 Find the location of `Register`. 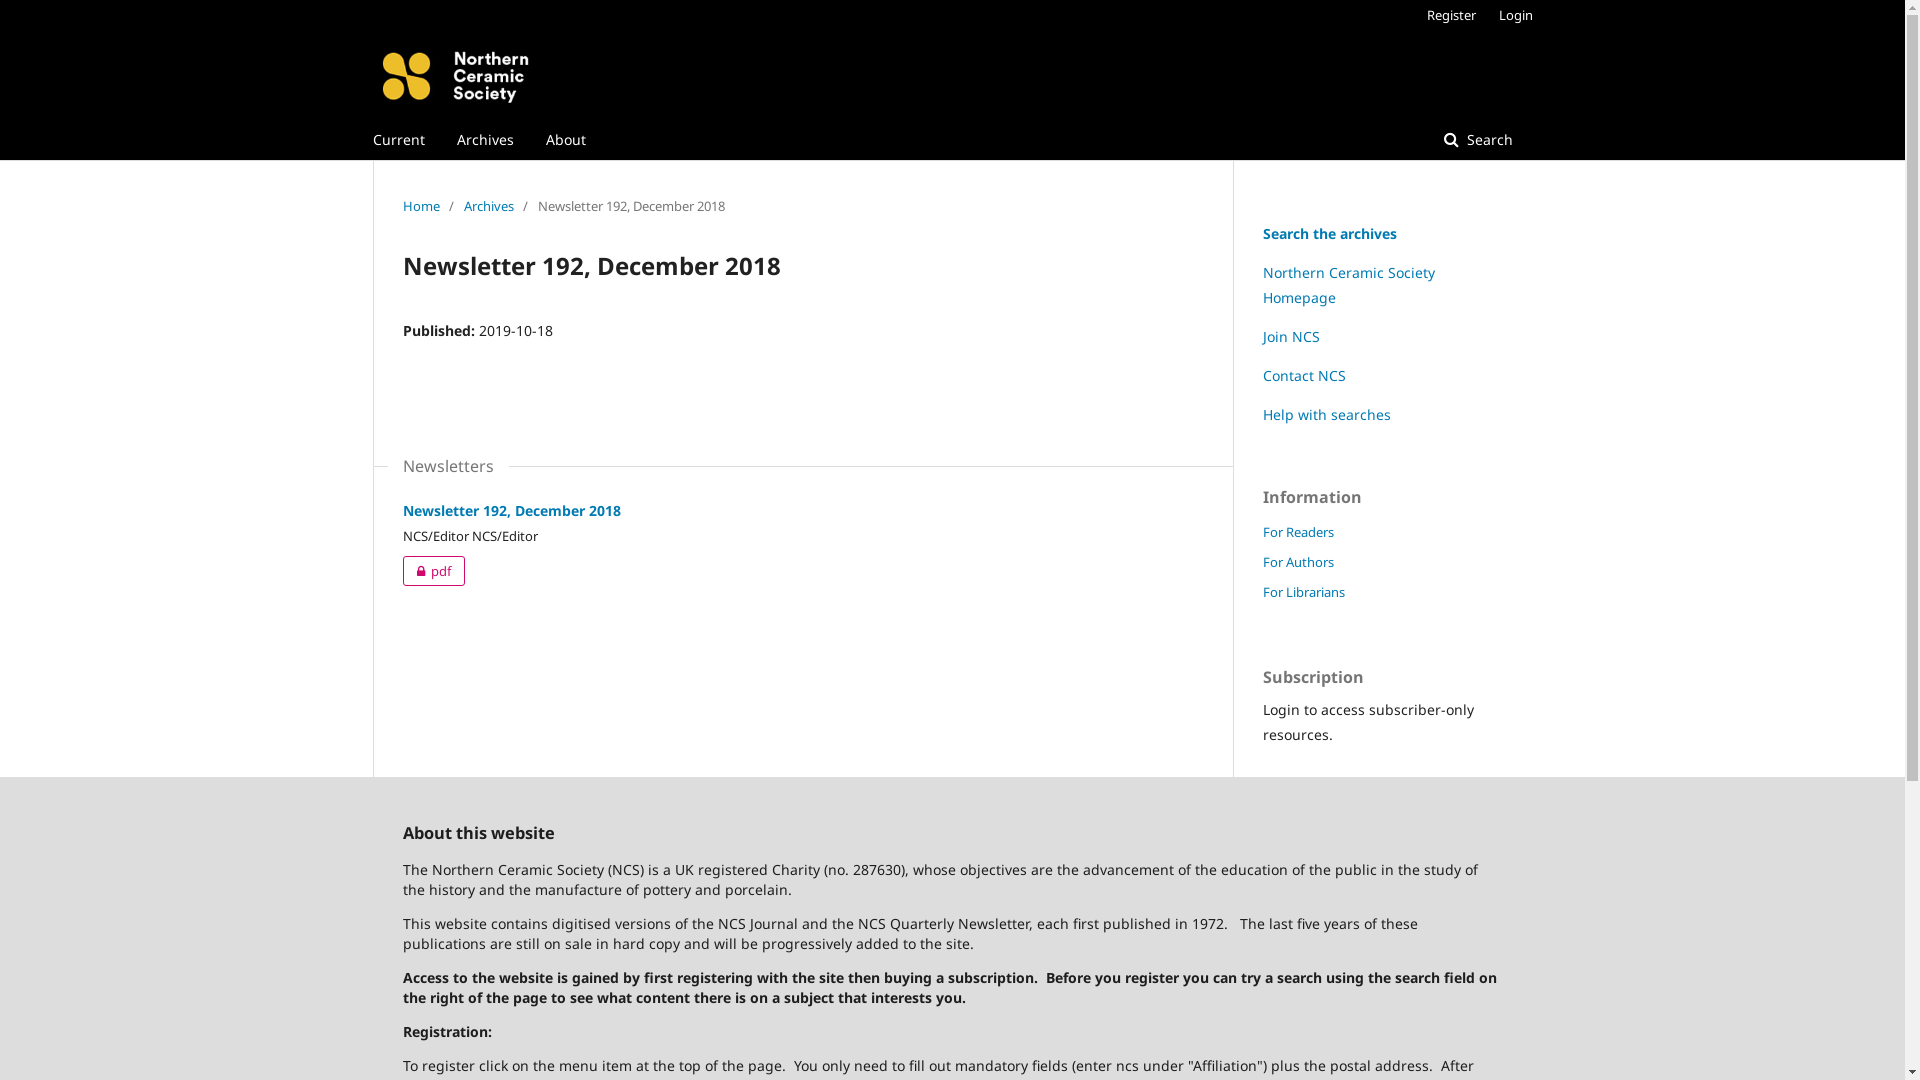

Register is located at coordinates (1450, 15).